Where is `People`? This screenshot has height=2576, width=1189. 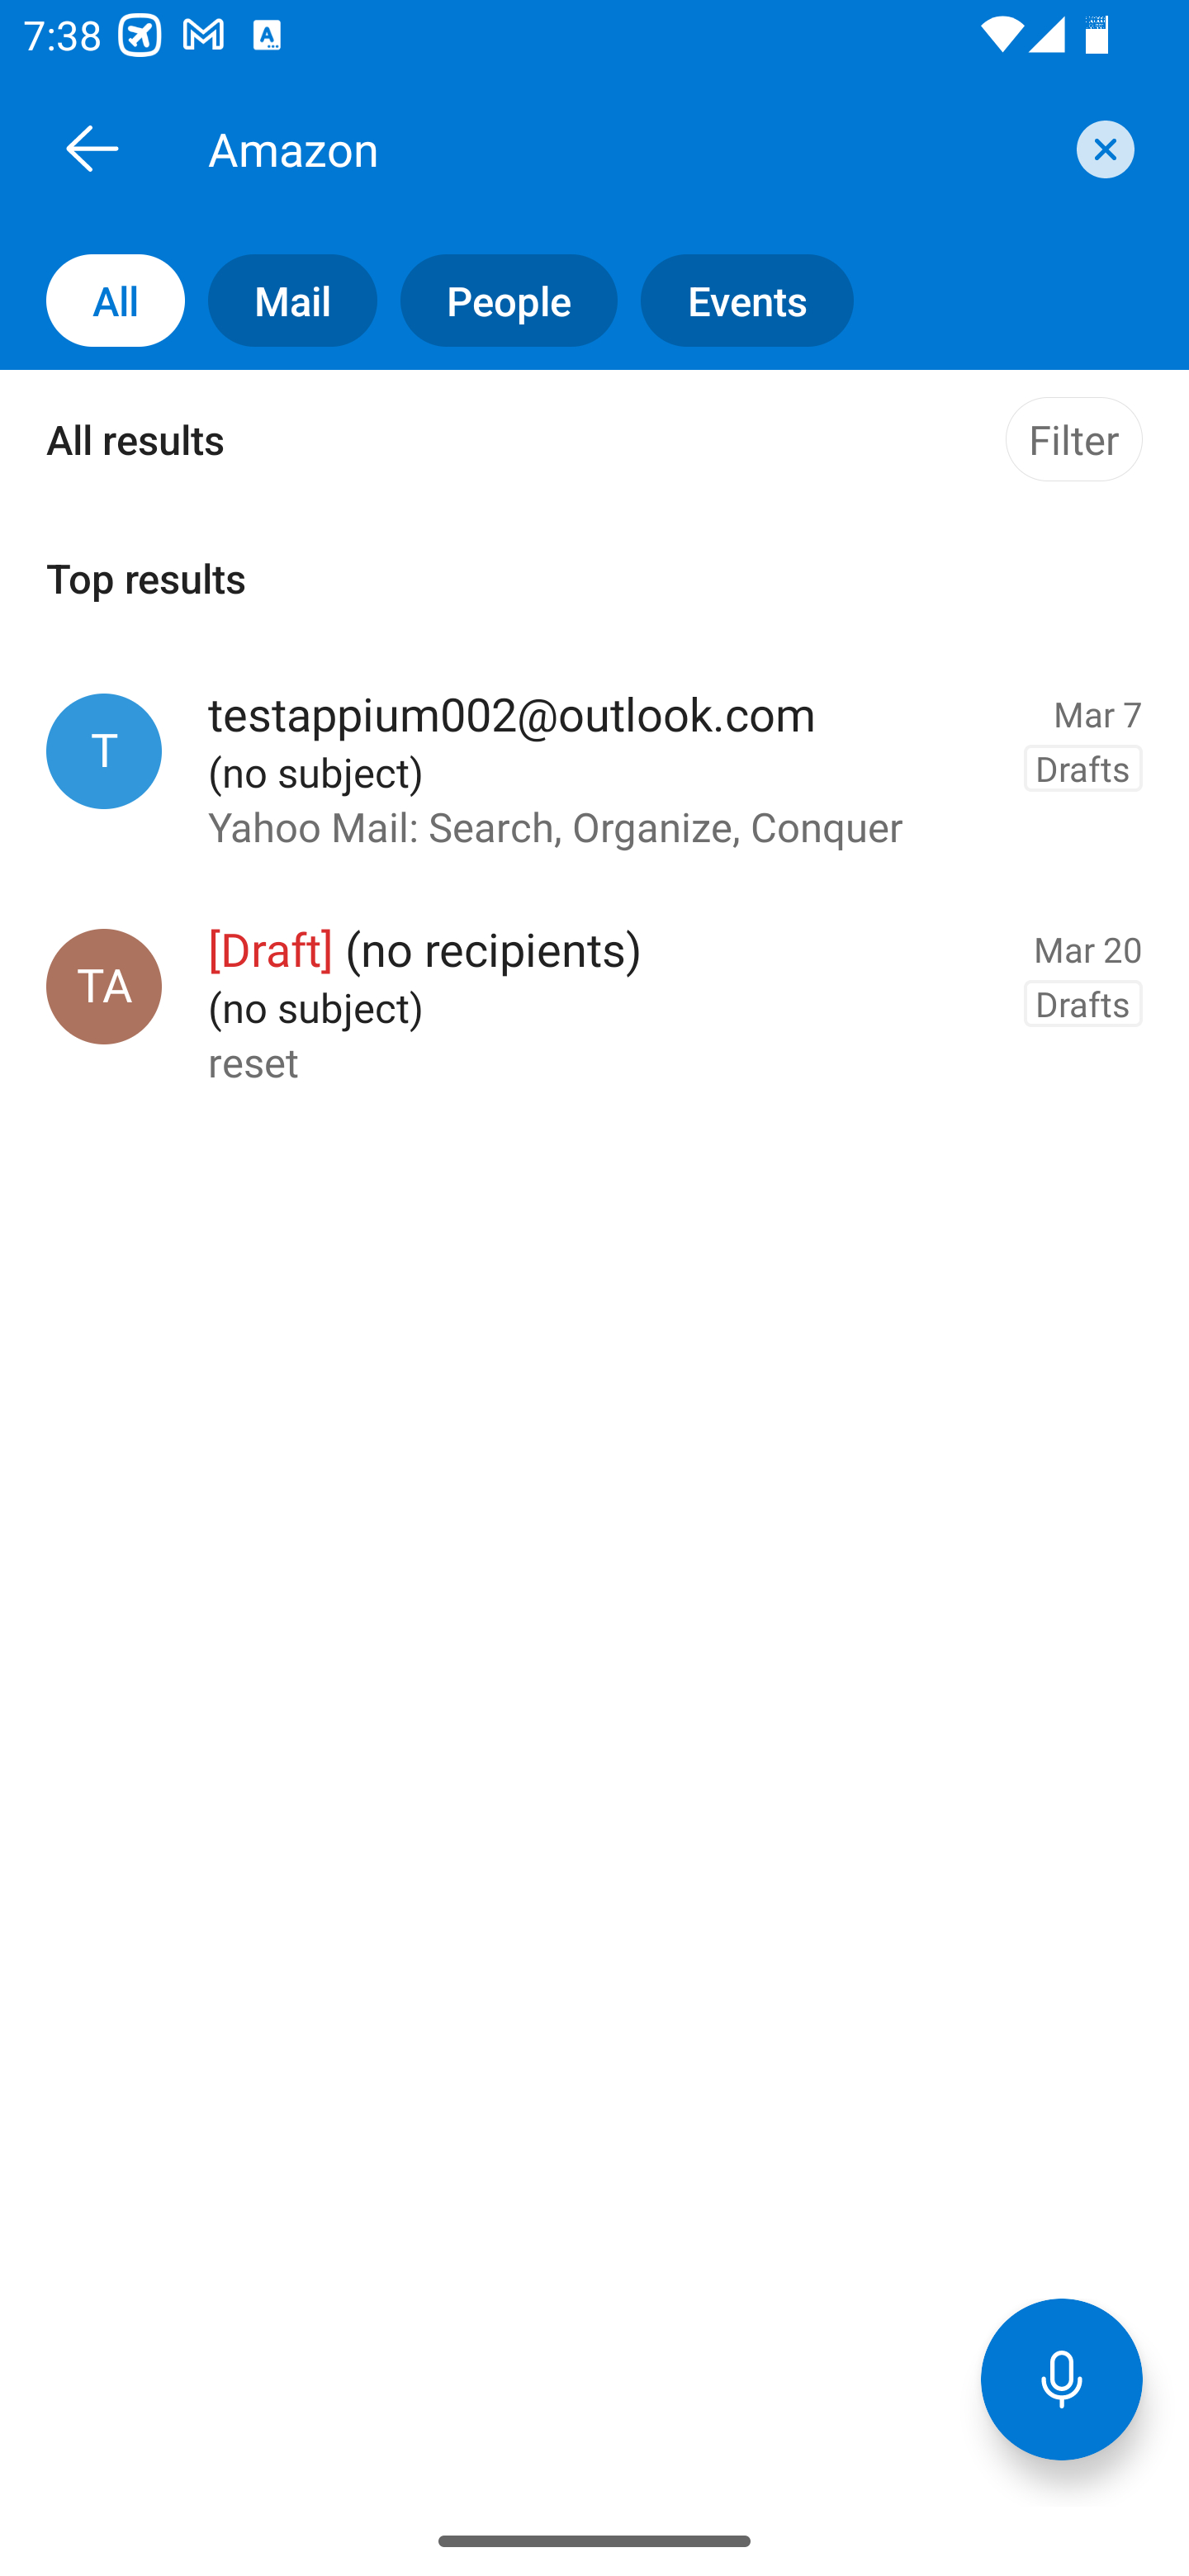
People is located at coordinates (497, 301).